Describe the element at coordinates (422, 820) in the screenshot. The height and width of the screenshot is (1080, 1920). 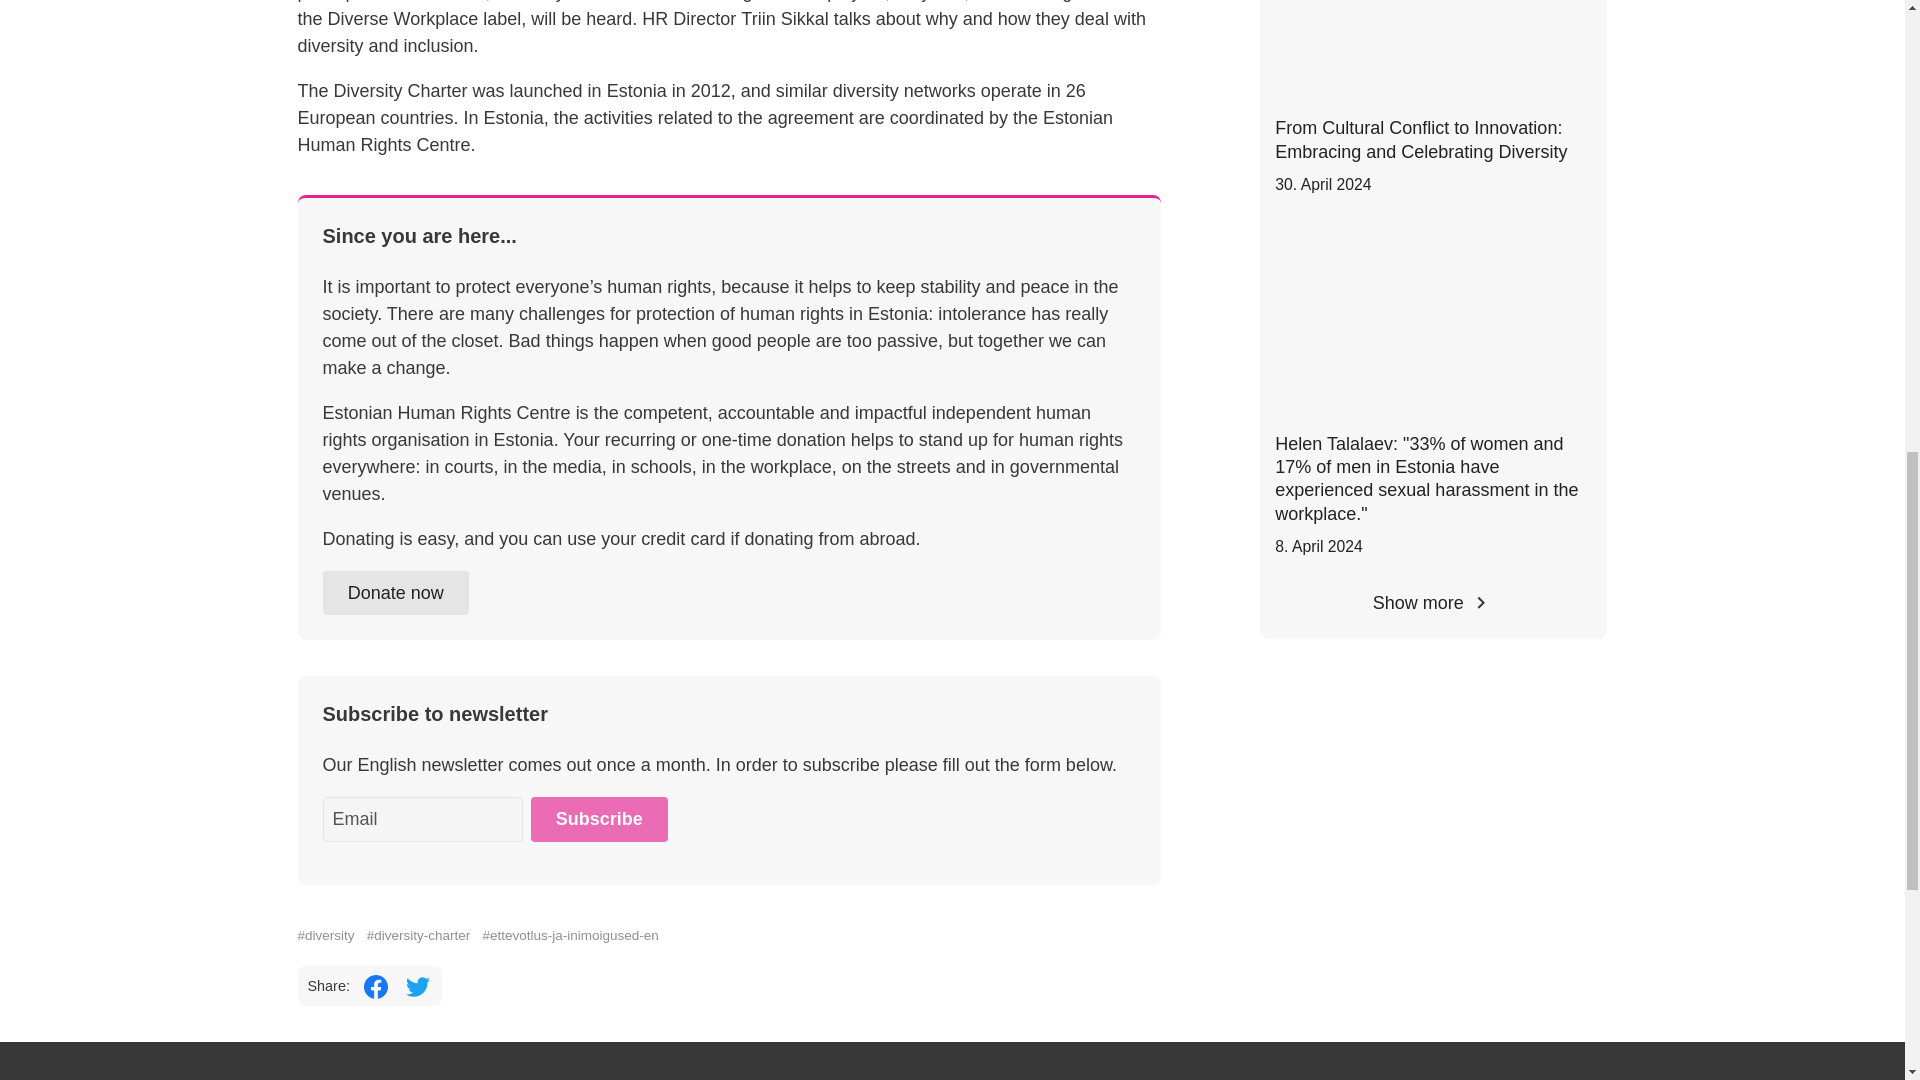
I see `Email` at that location.